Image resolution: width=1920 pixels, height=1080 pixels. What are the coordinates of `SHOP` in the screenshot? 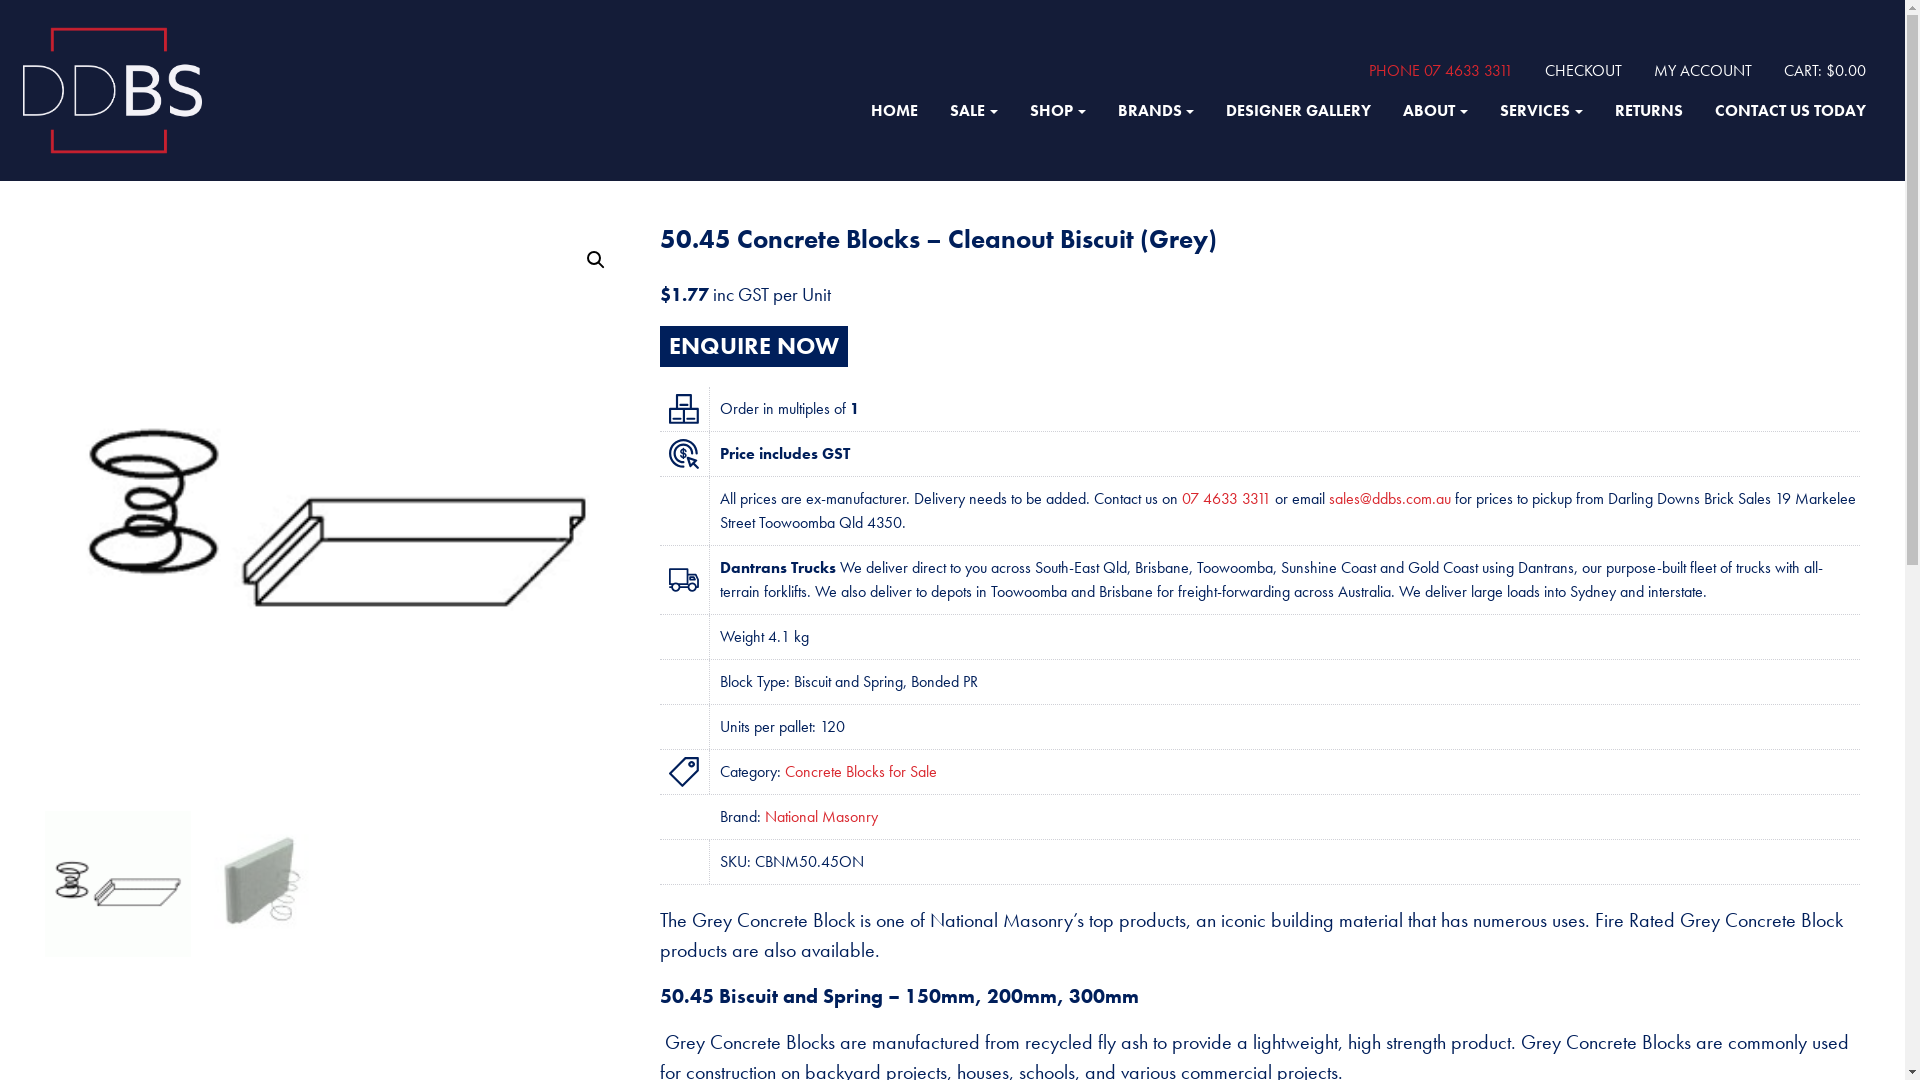 It's located at (1058, 111).